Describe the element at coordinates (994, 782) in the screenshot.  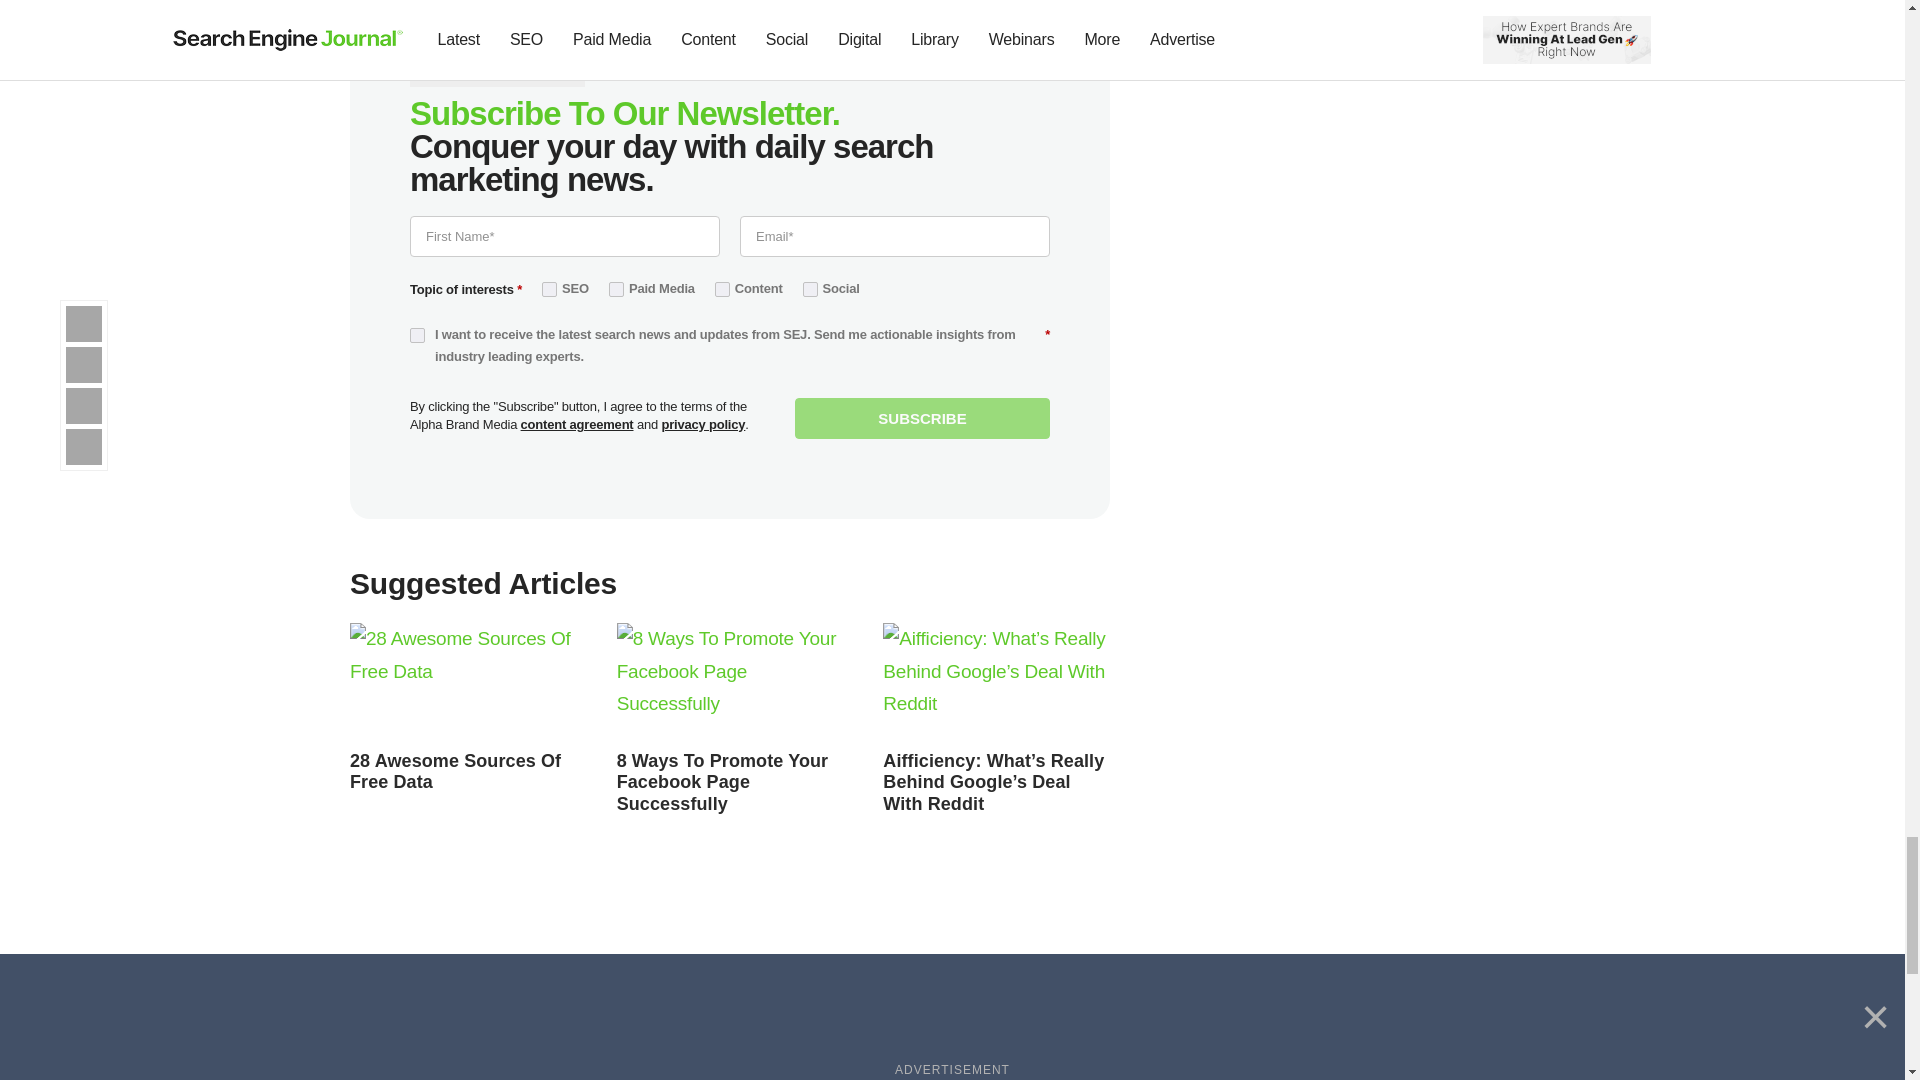
I see `Read the Article` at that location.